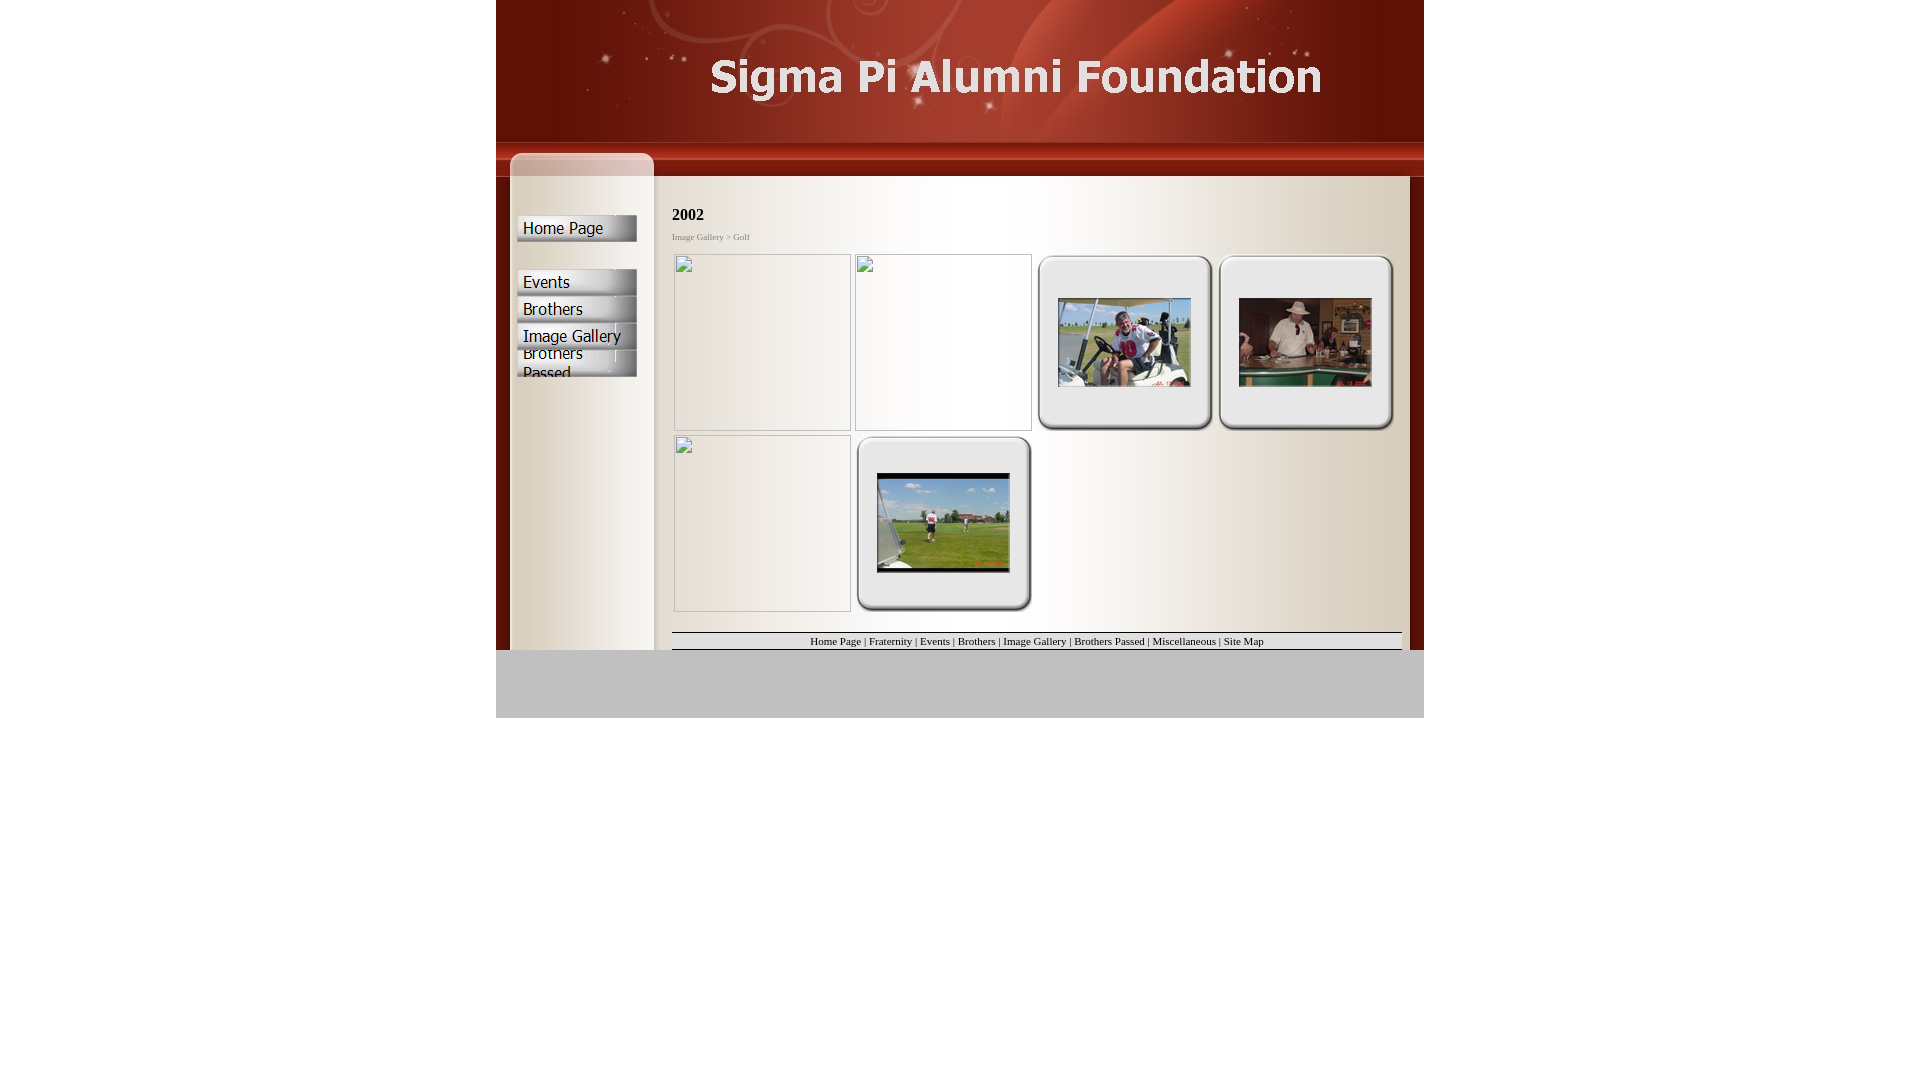 The image size is (1920, 1080). I want to click on Events, so click(935, 640).